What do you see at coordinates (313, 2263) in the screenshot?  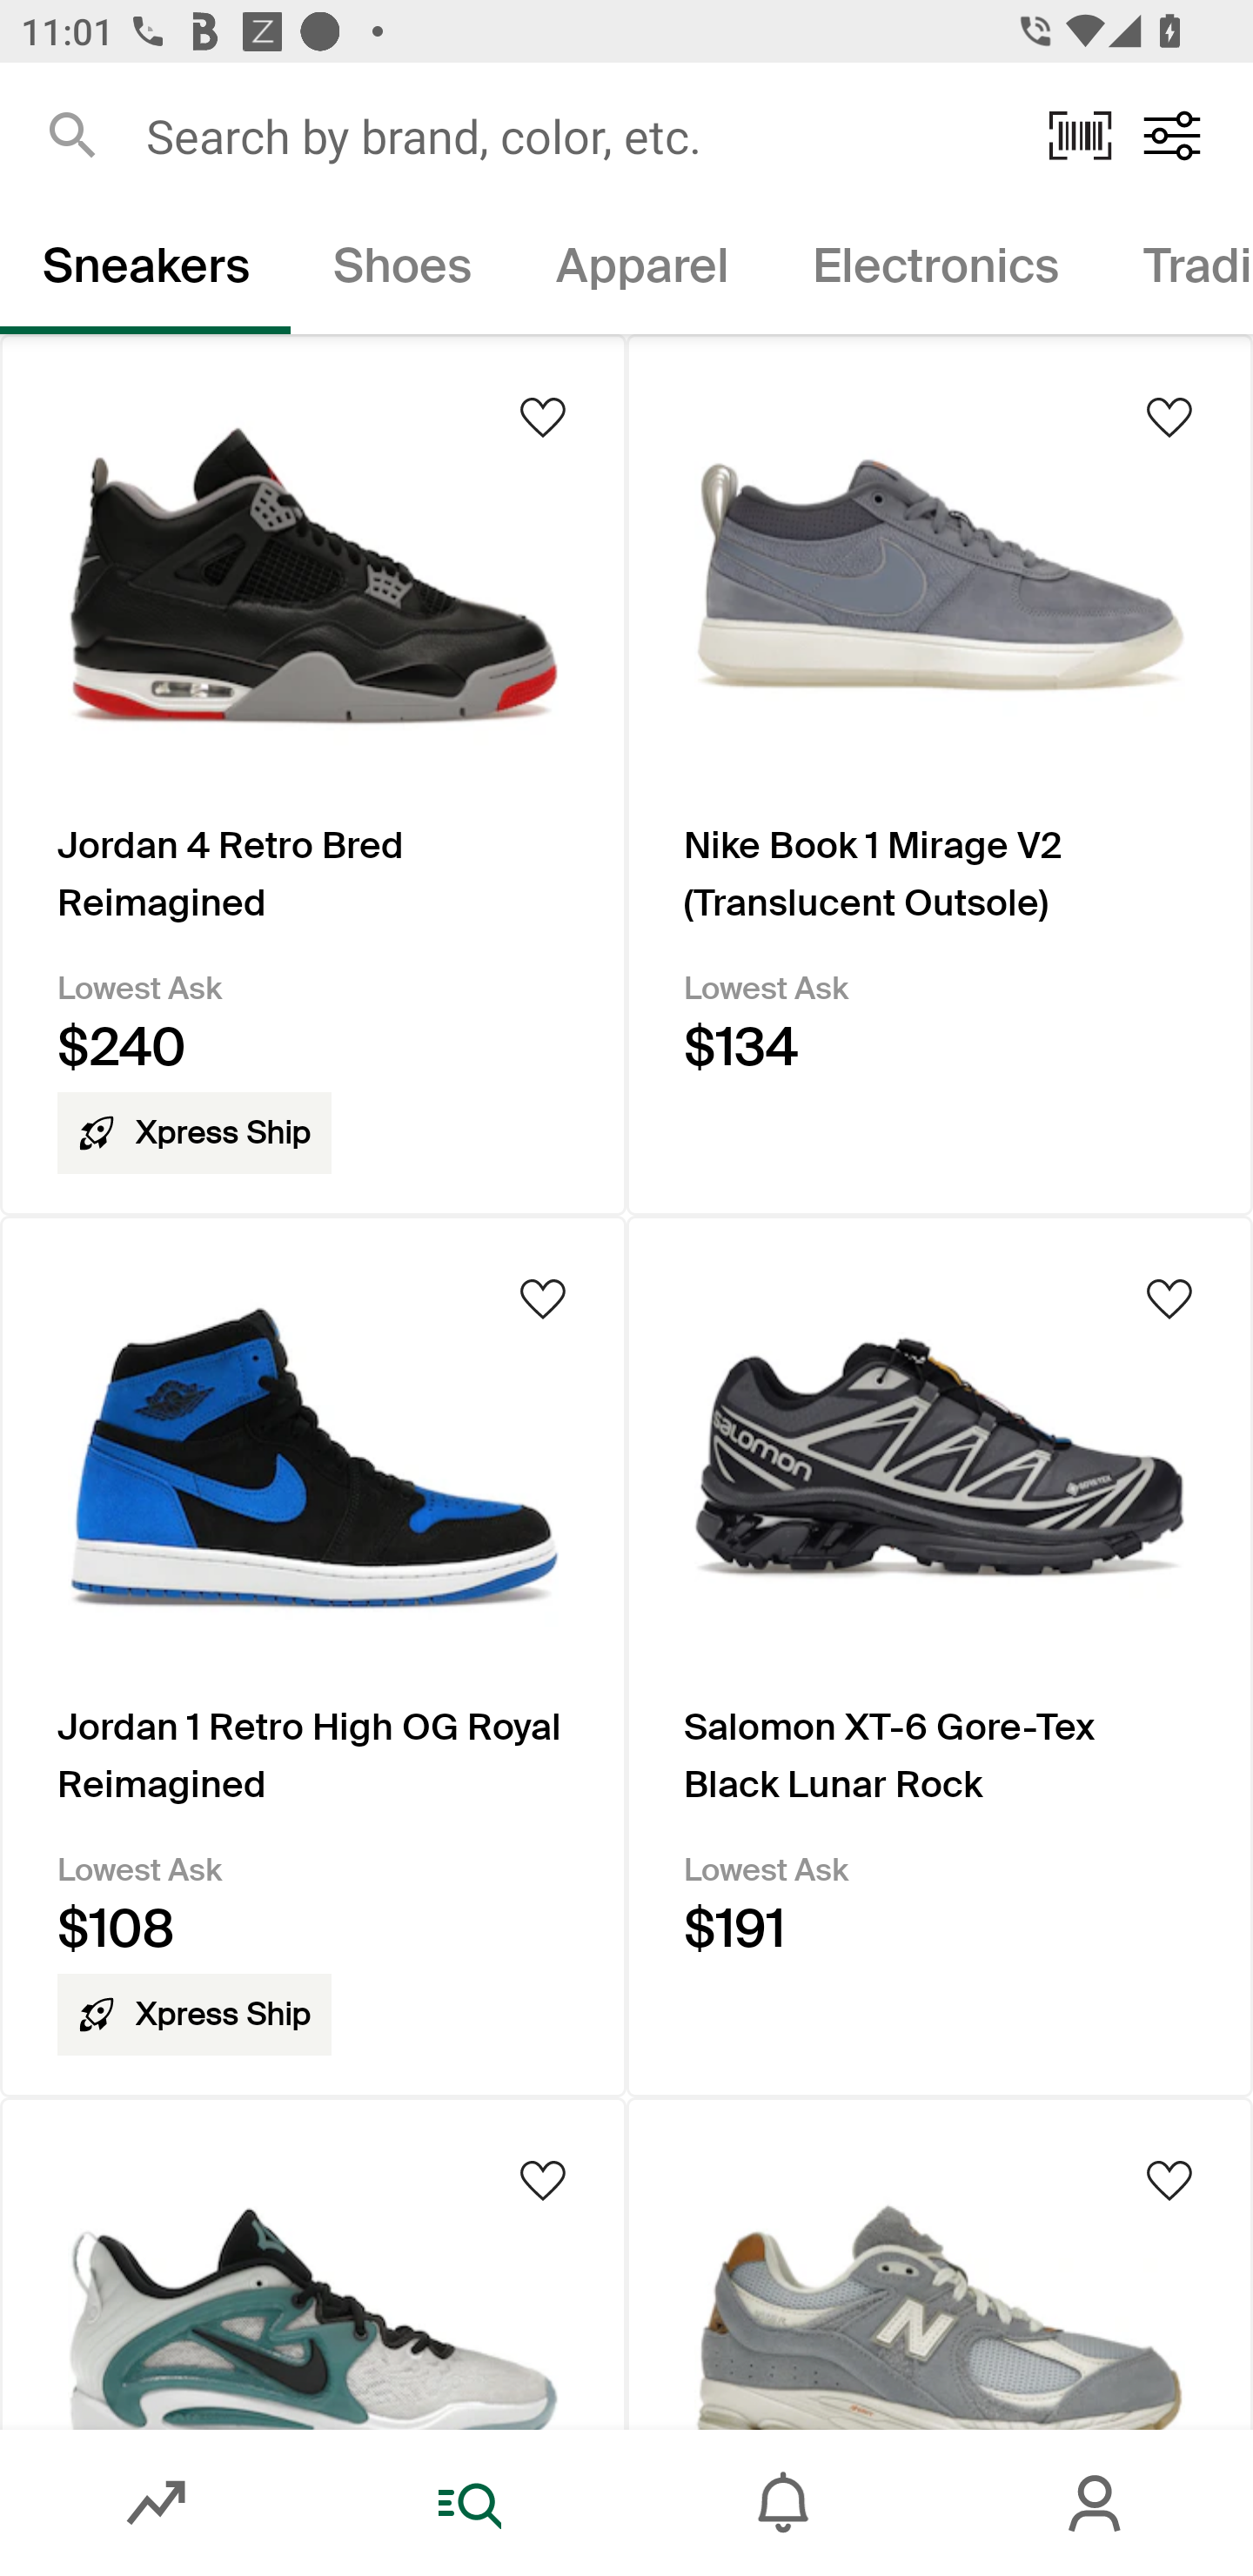 I see `Product Image` at bounding box center [313, 2263].